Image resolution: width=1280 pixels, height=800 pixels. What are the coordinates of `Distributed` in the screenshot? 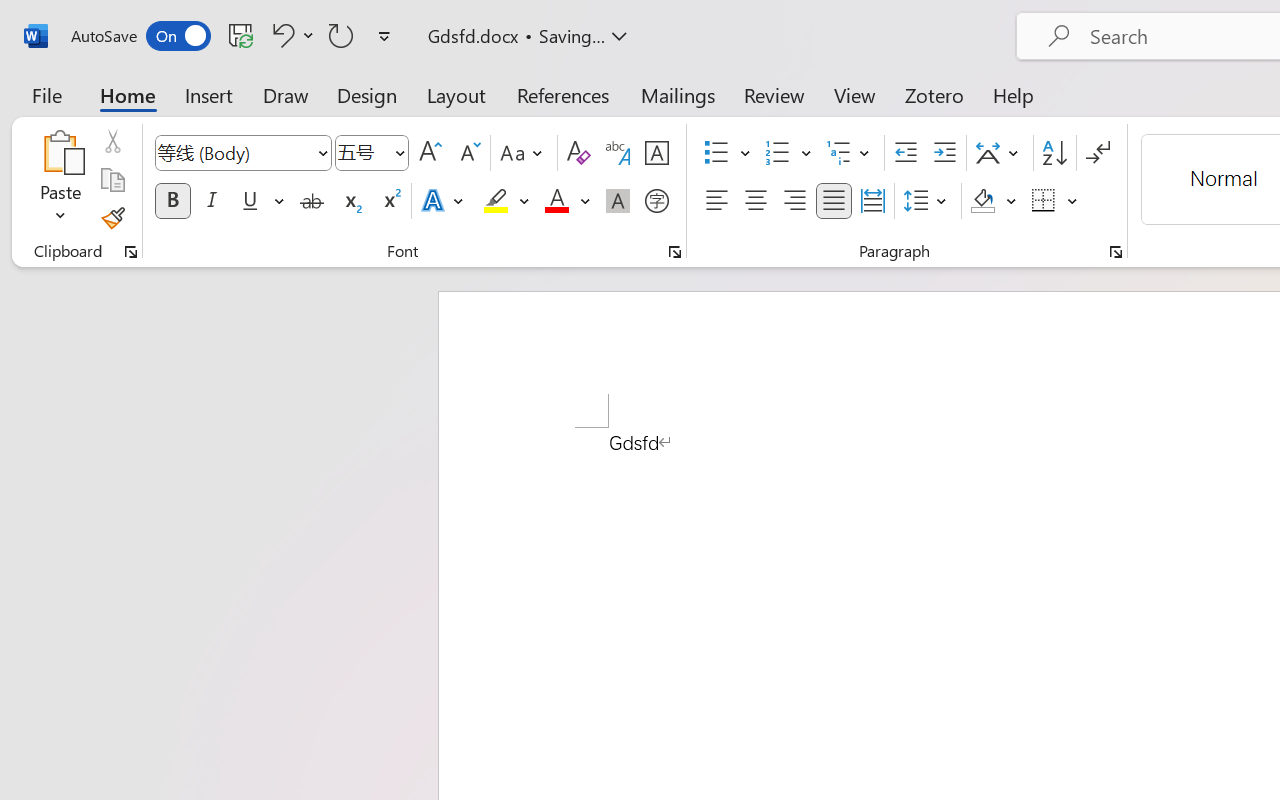 It's located at (872, 201).